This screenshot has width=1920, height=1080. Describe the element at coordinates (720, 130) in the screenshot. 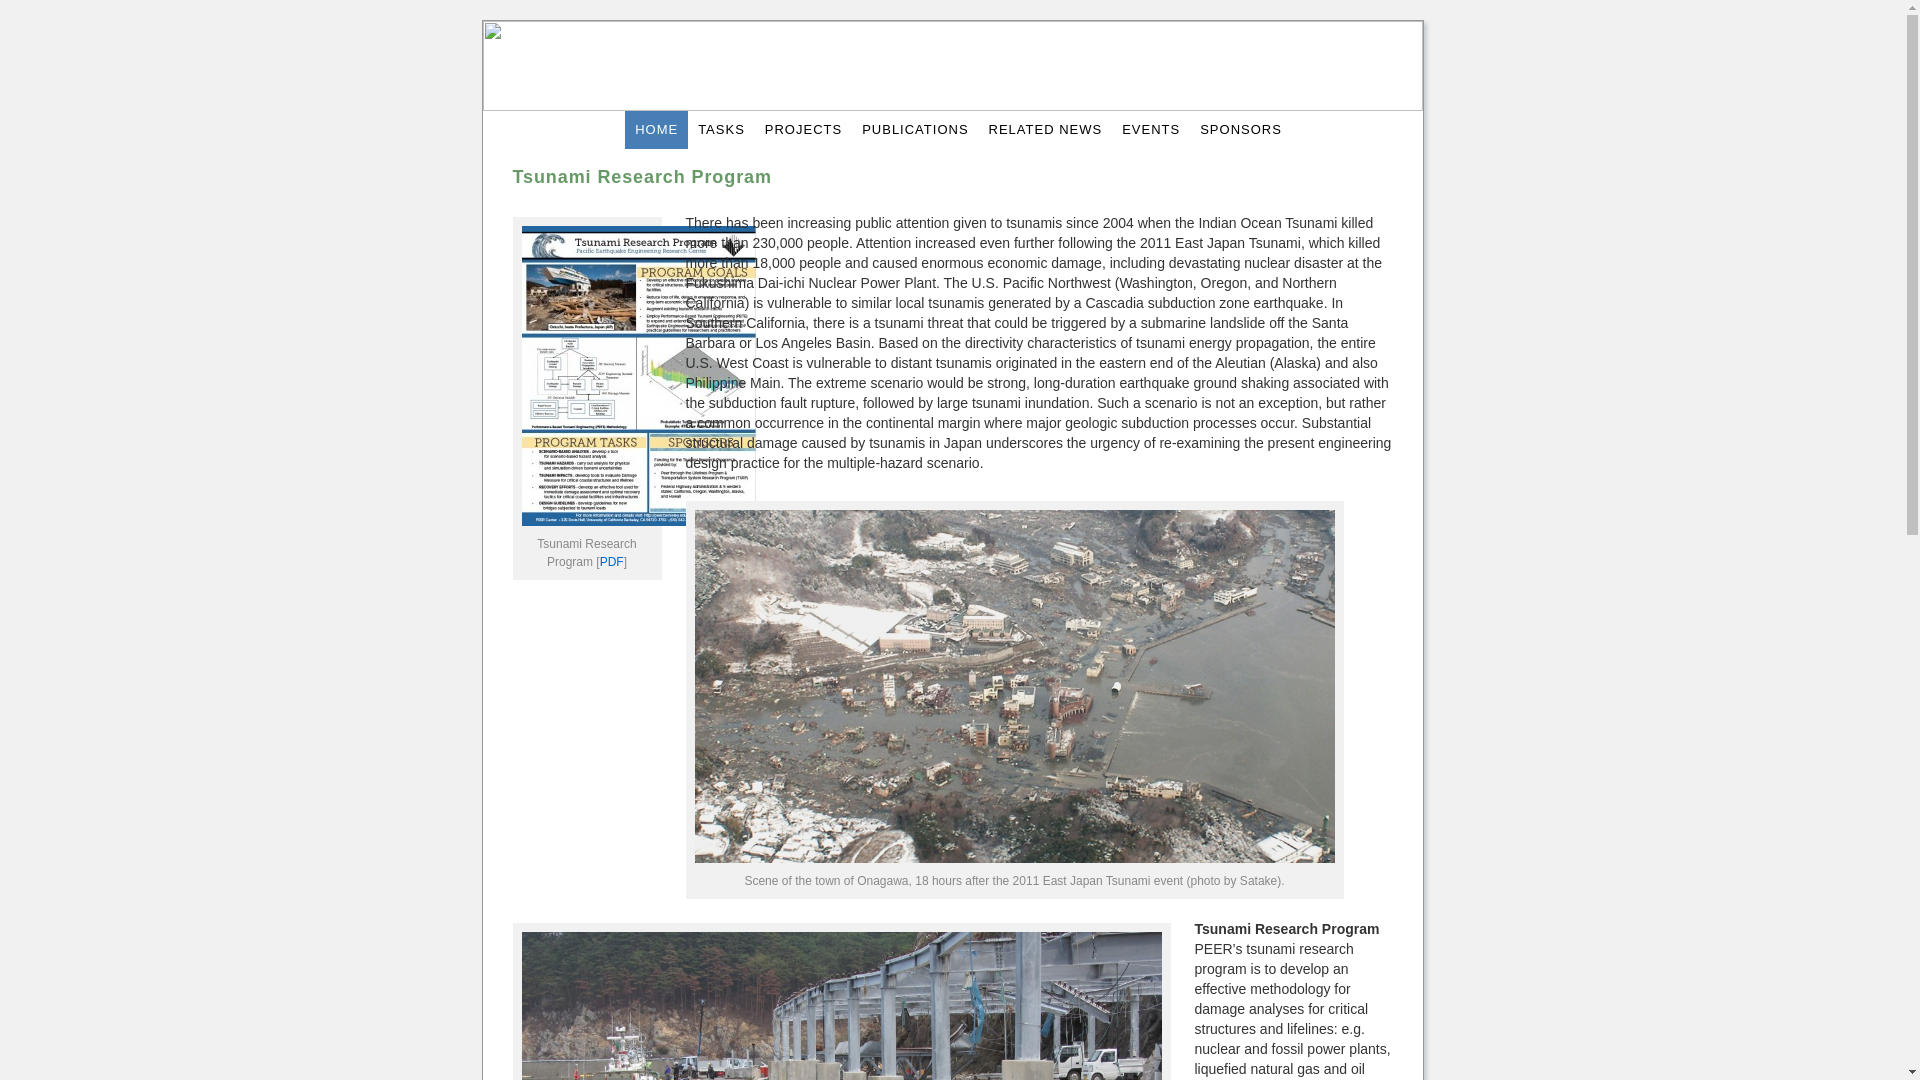

I see `TASKS` at that location.